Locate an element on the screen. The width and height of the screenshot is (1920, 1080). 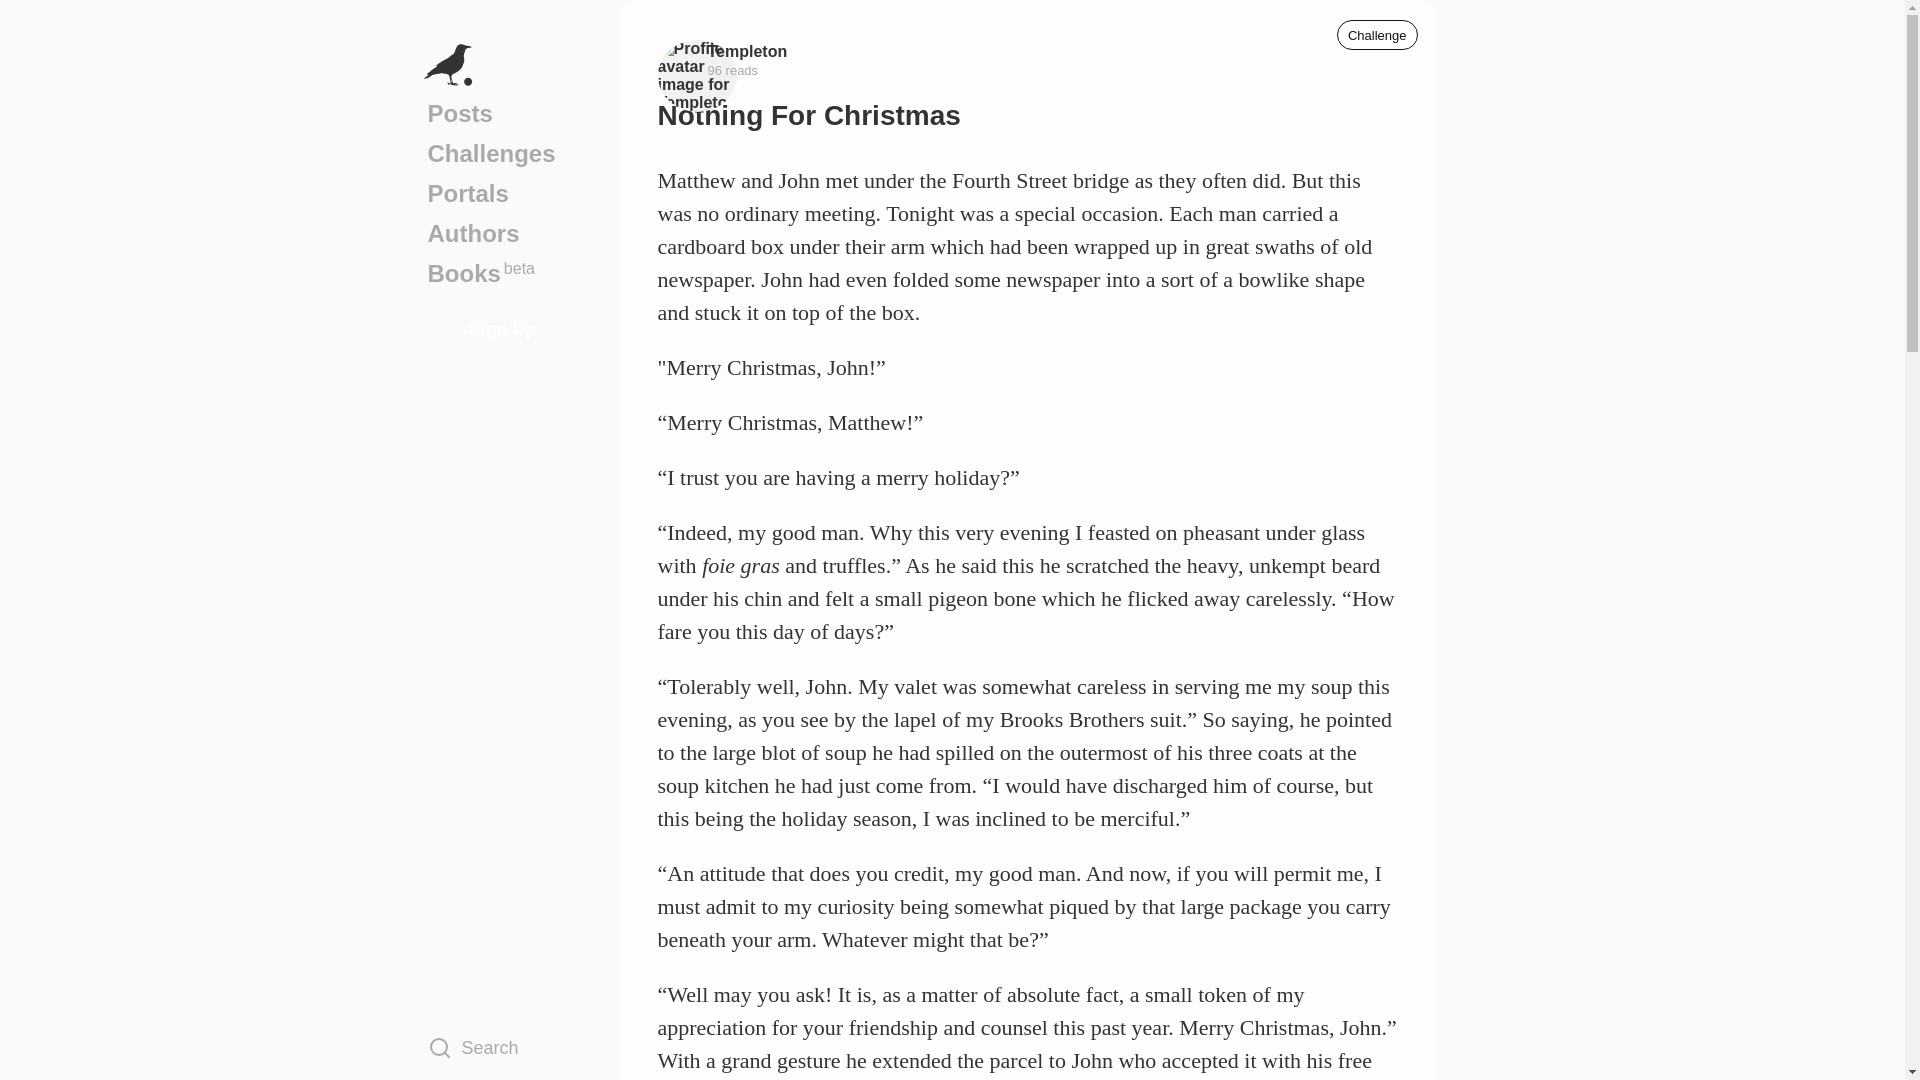
Authors is located at coordinates (502, 193).